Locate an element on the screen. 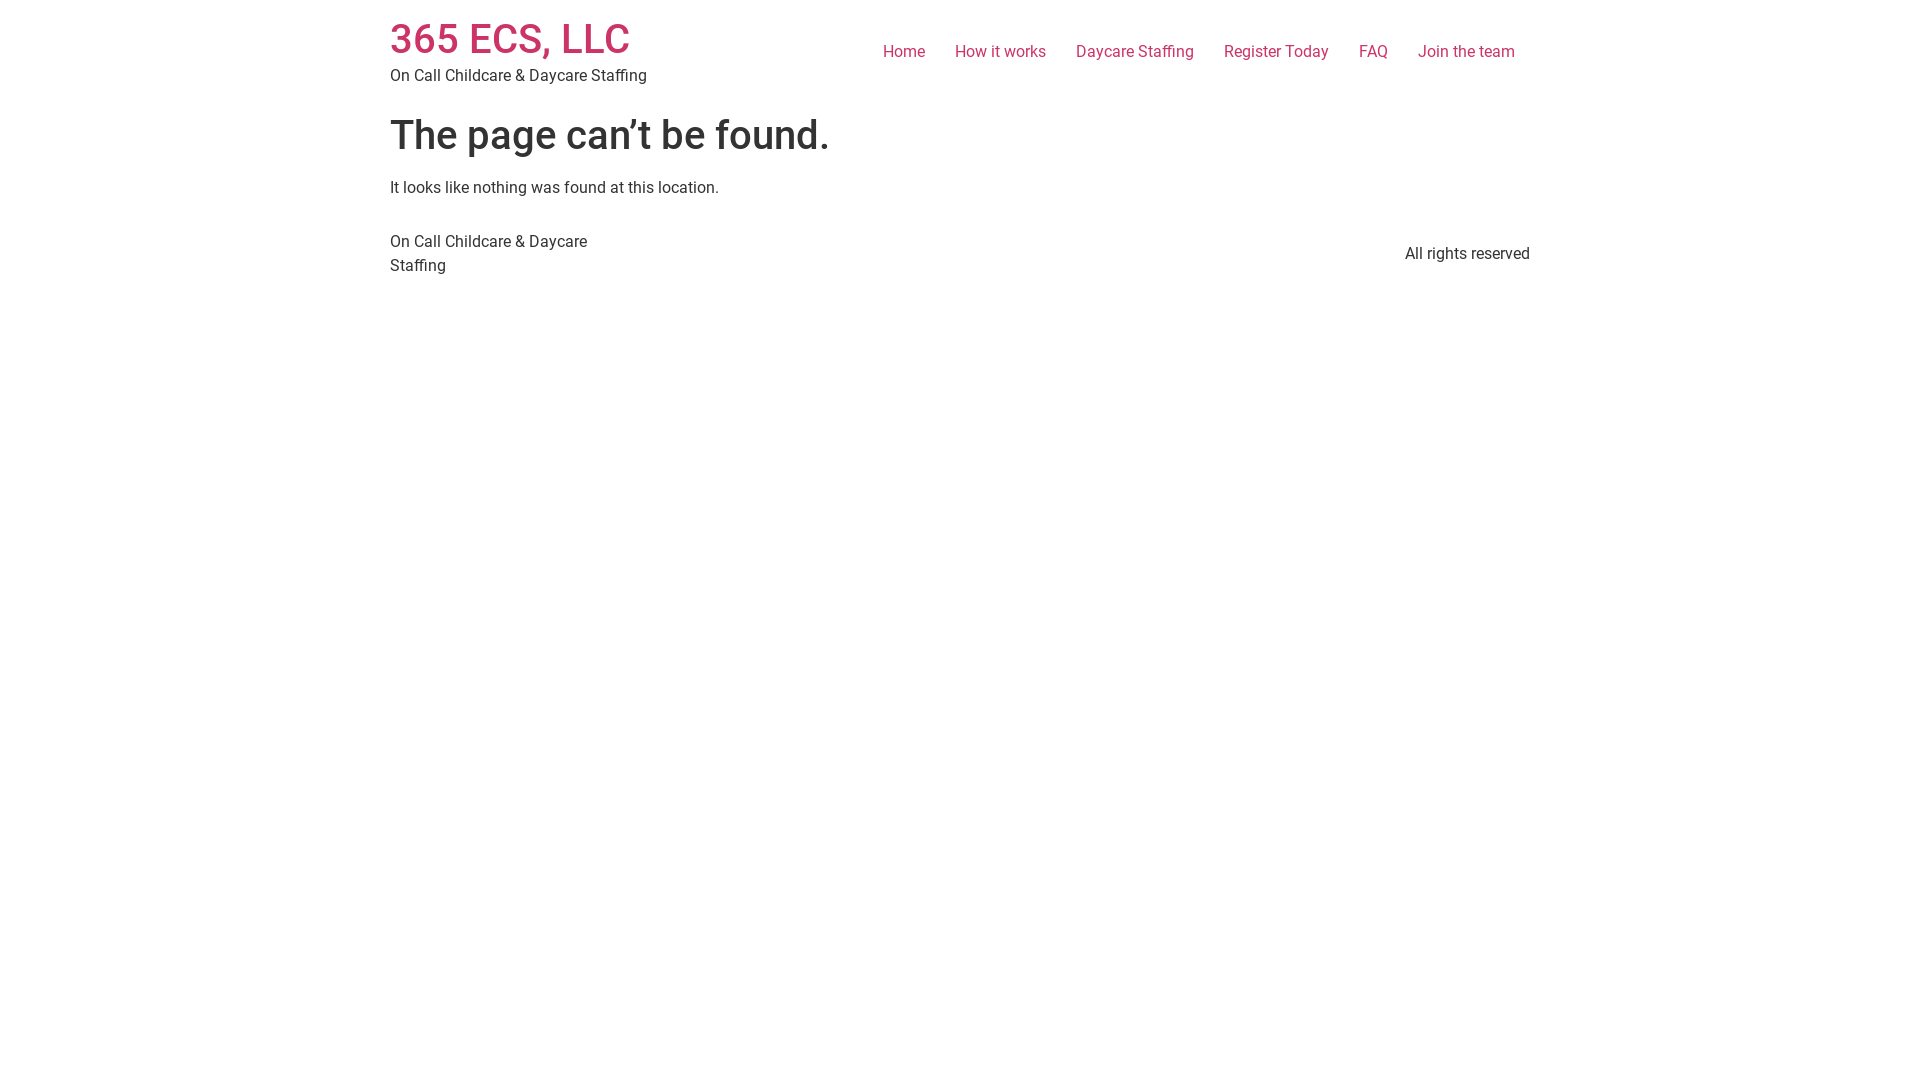 The height and width of the screenshot is (1080, 1920). 365 ECS, LLC is located at coordinates (510, 40).